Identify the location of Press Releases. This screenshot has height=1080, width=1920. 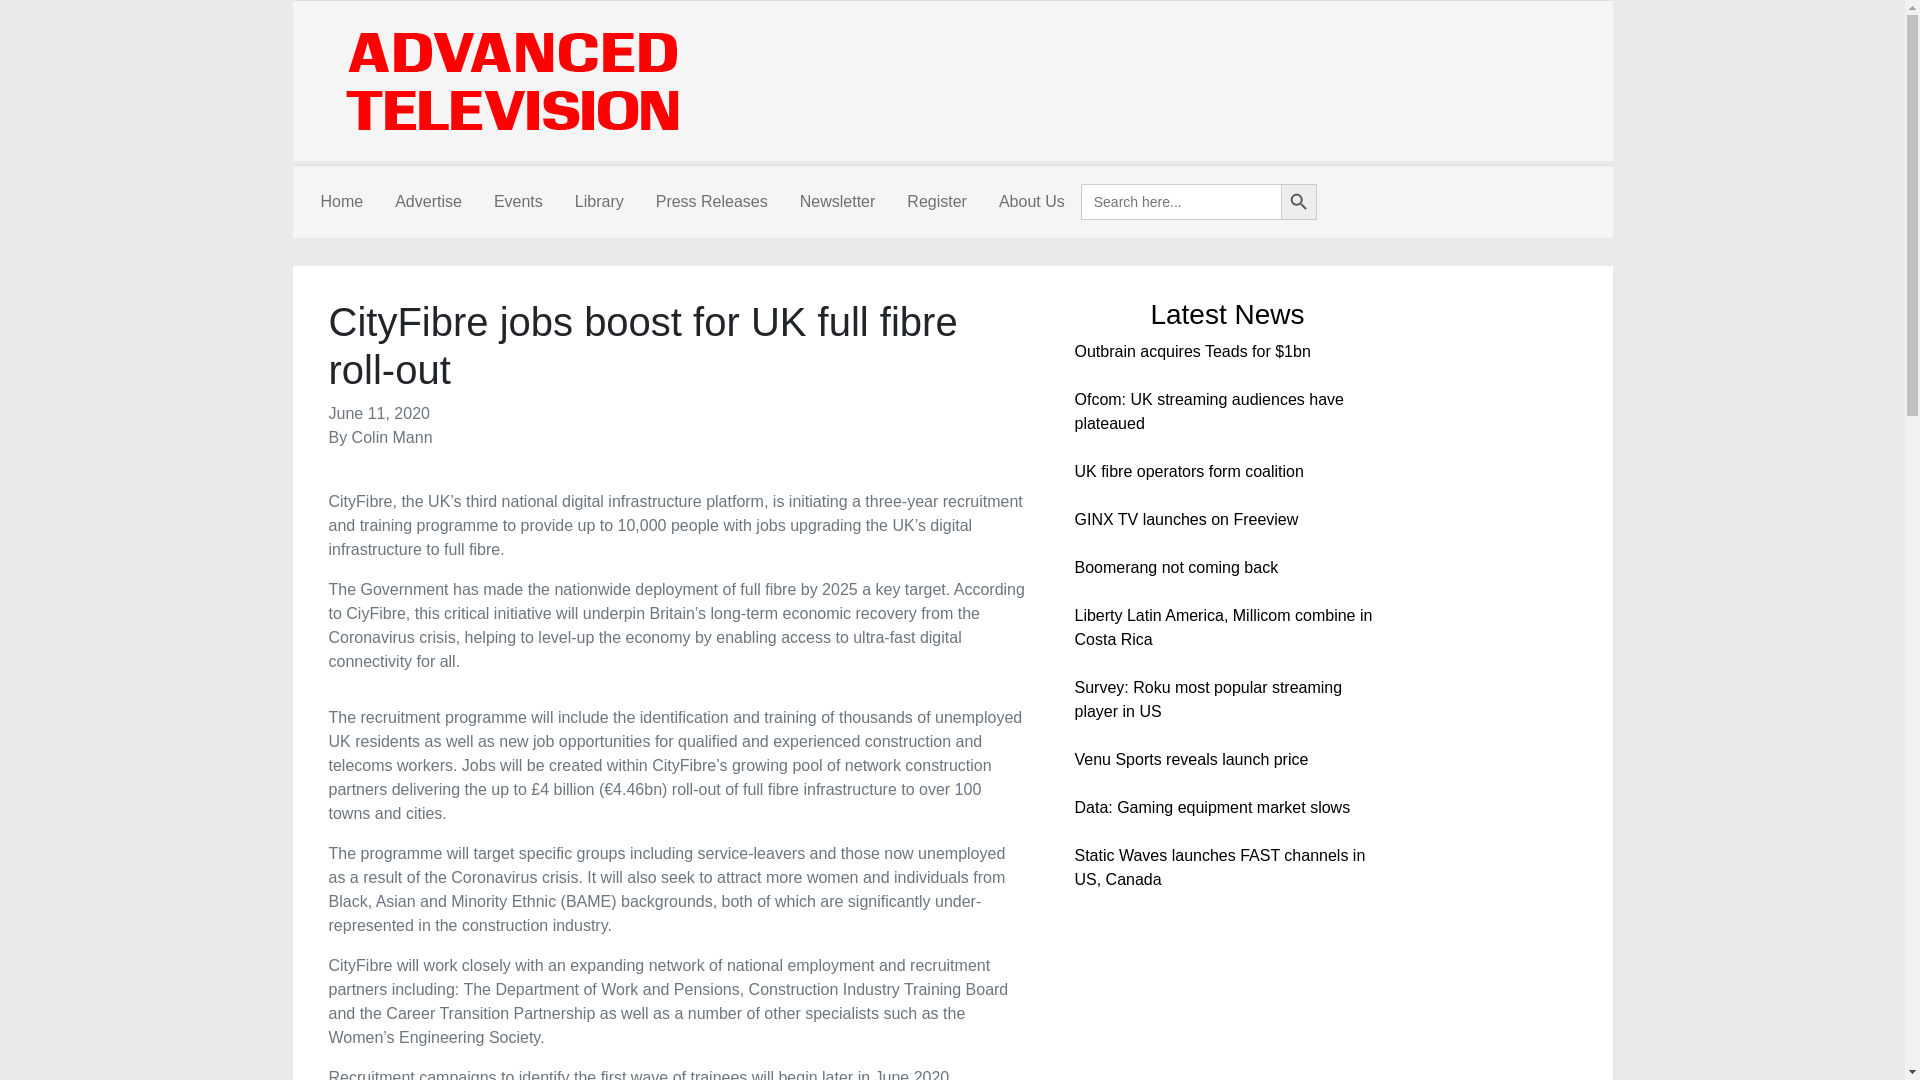
(711, 202).